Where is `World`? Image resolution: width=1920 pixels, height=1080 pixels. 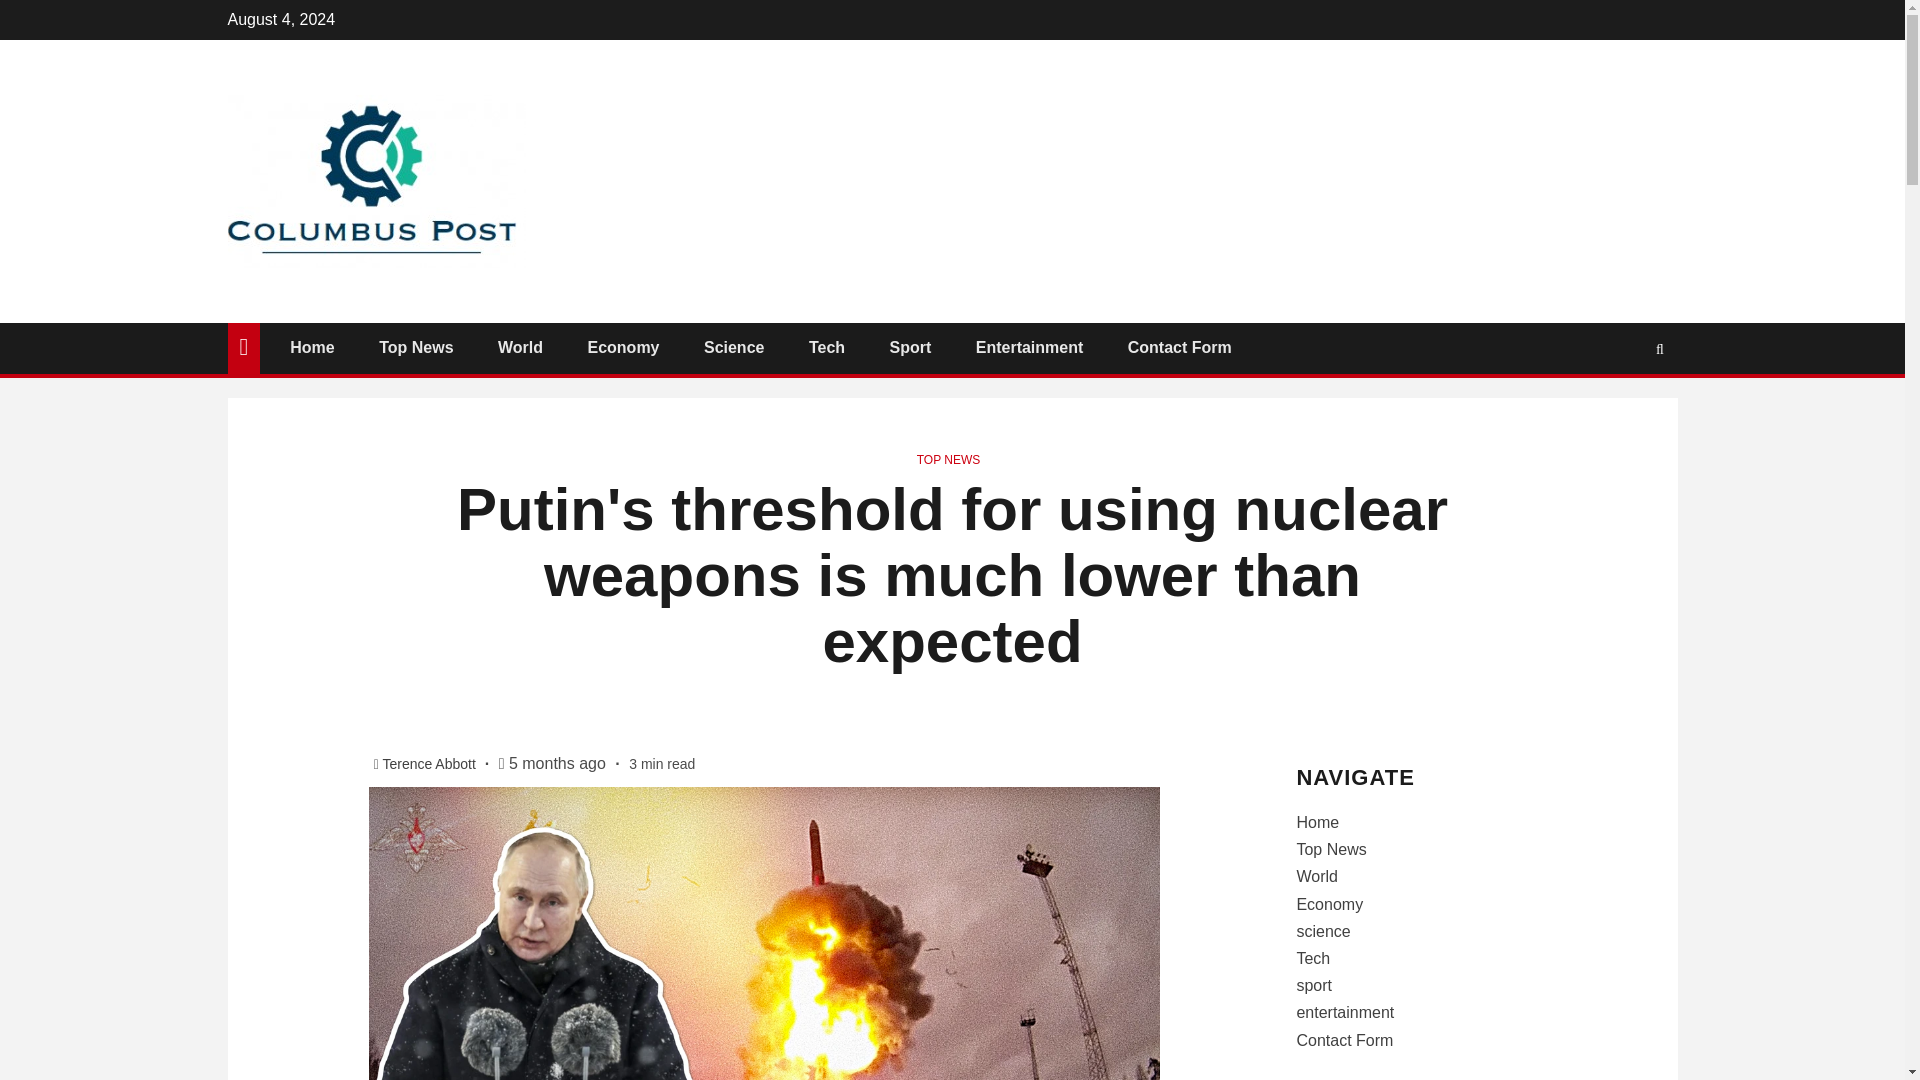
World is located at coordinates (520, 348).